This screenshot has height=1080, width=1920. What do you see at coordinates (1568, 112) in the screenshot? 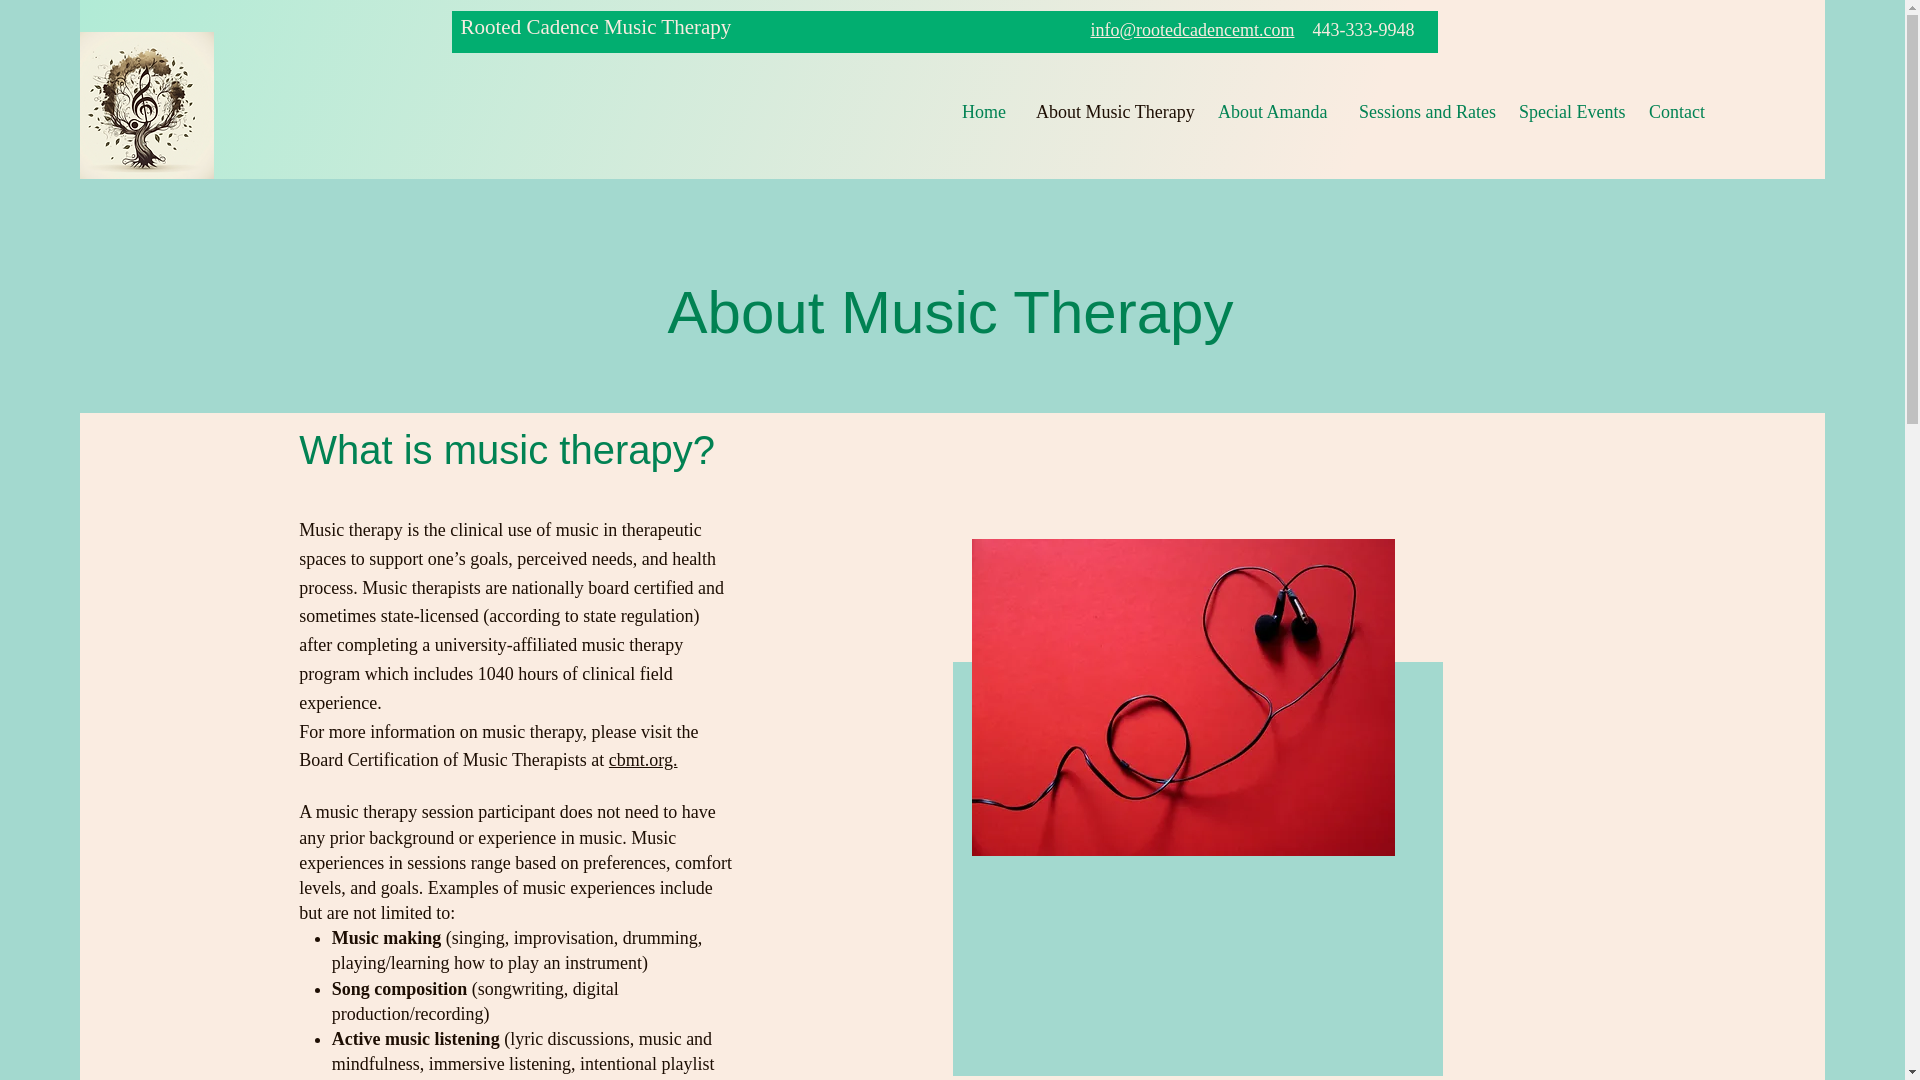
I see `Special Events` at bounding box center [1568, 112].